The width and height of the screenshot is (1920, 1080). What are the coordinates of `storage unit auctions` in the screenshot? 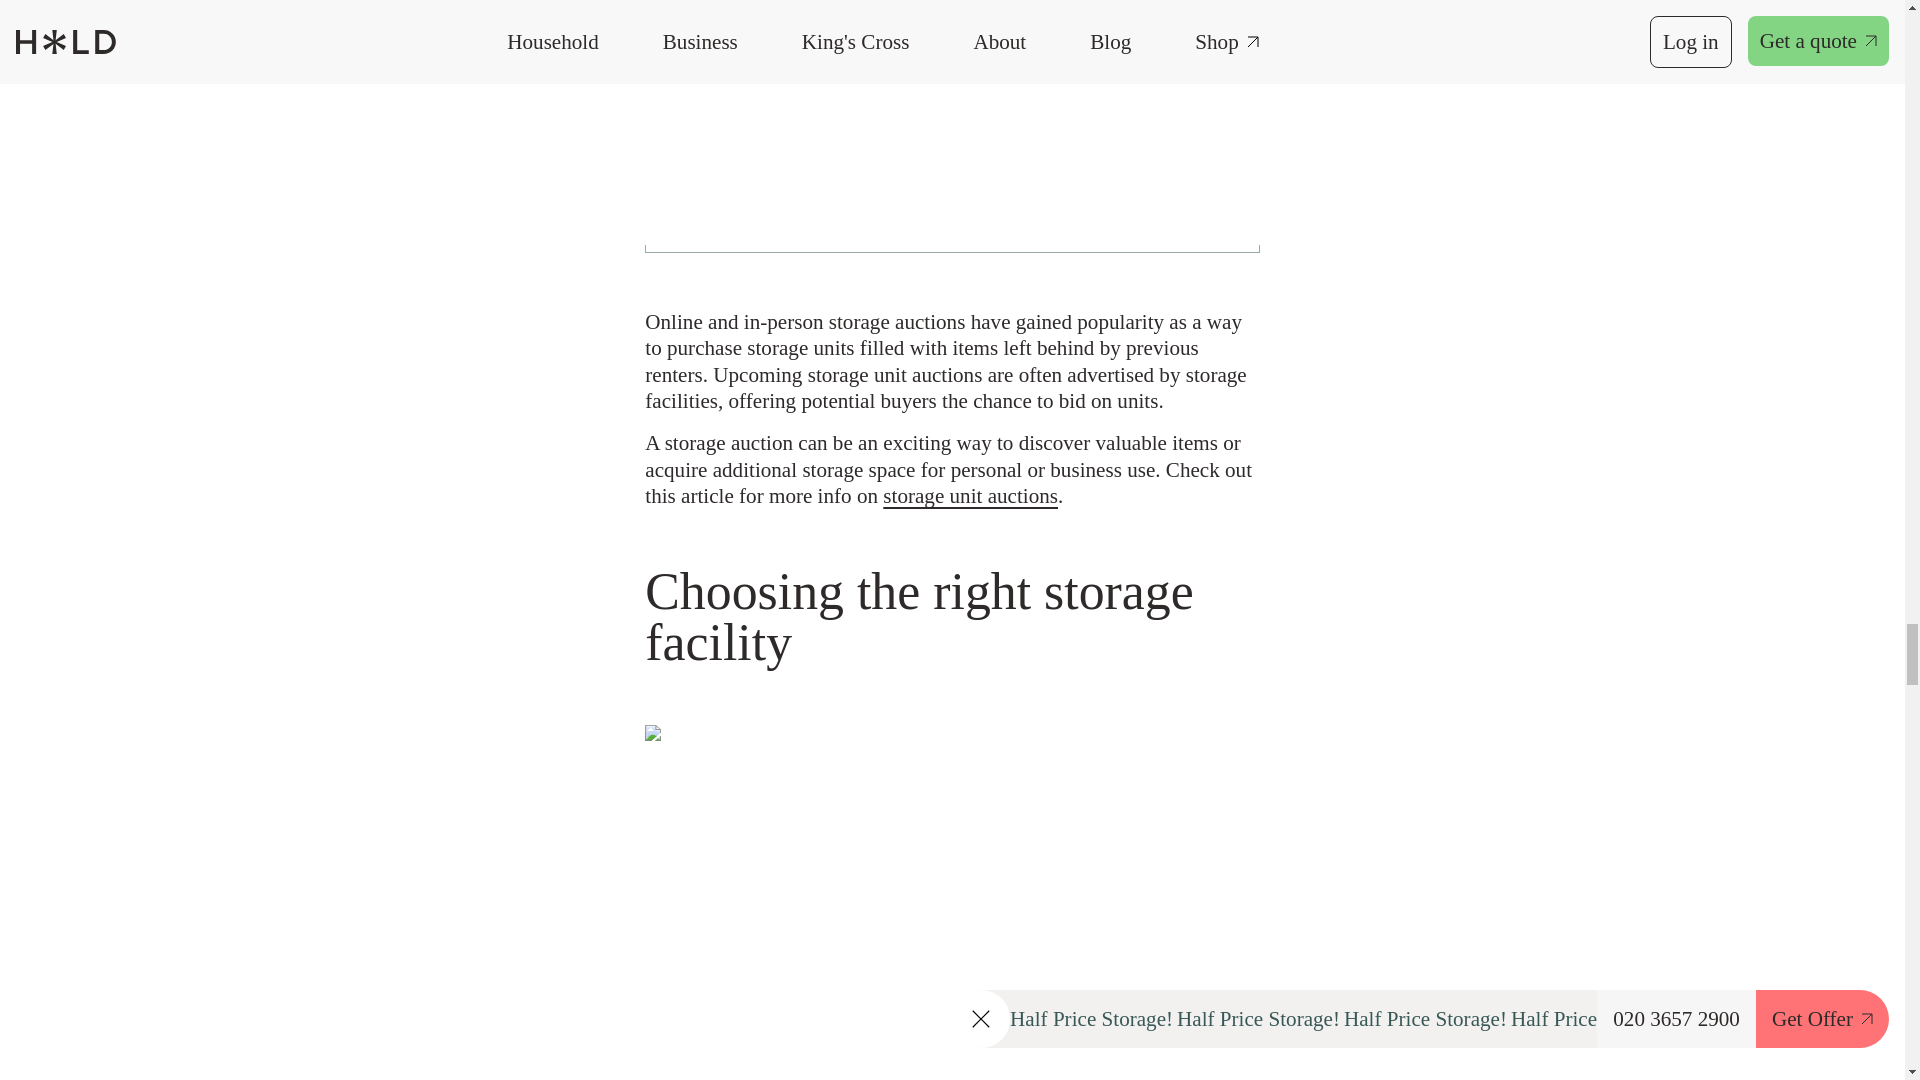 It's located at (970, 495).